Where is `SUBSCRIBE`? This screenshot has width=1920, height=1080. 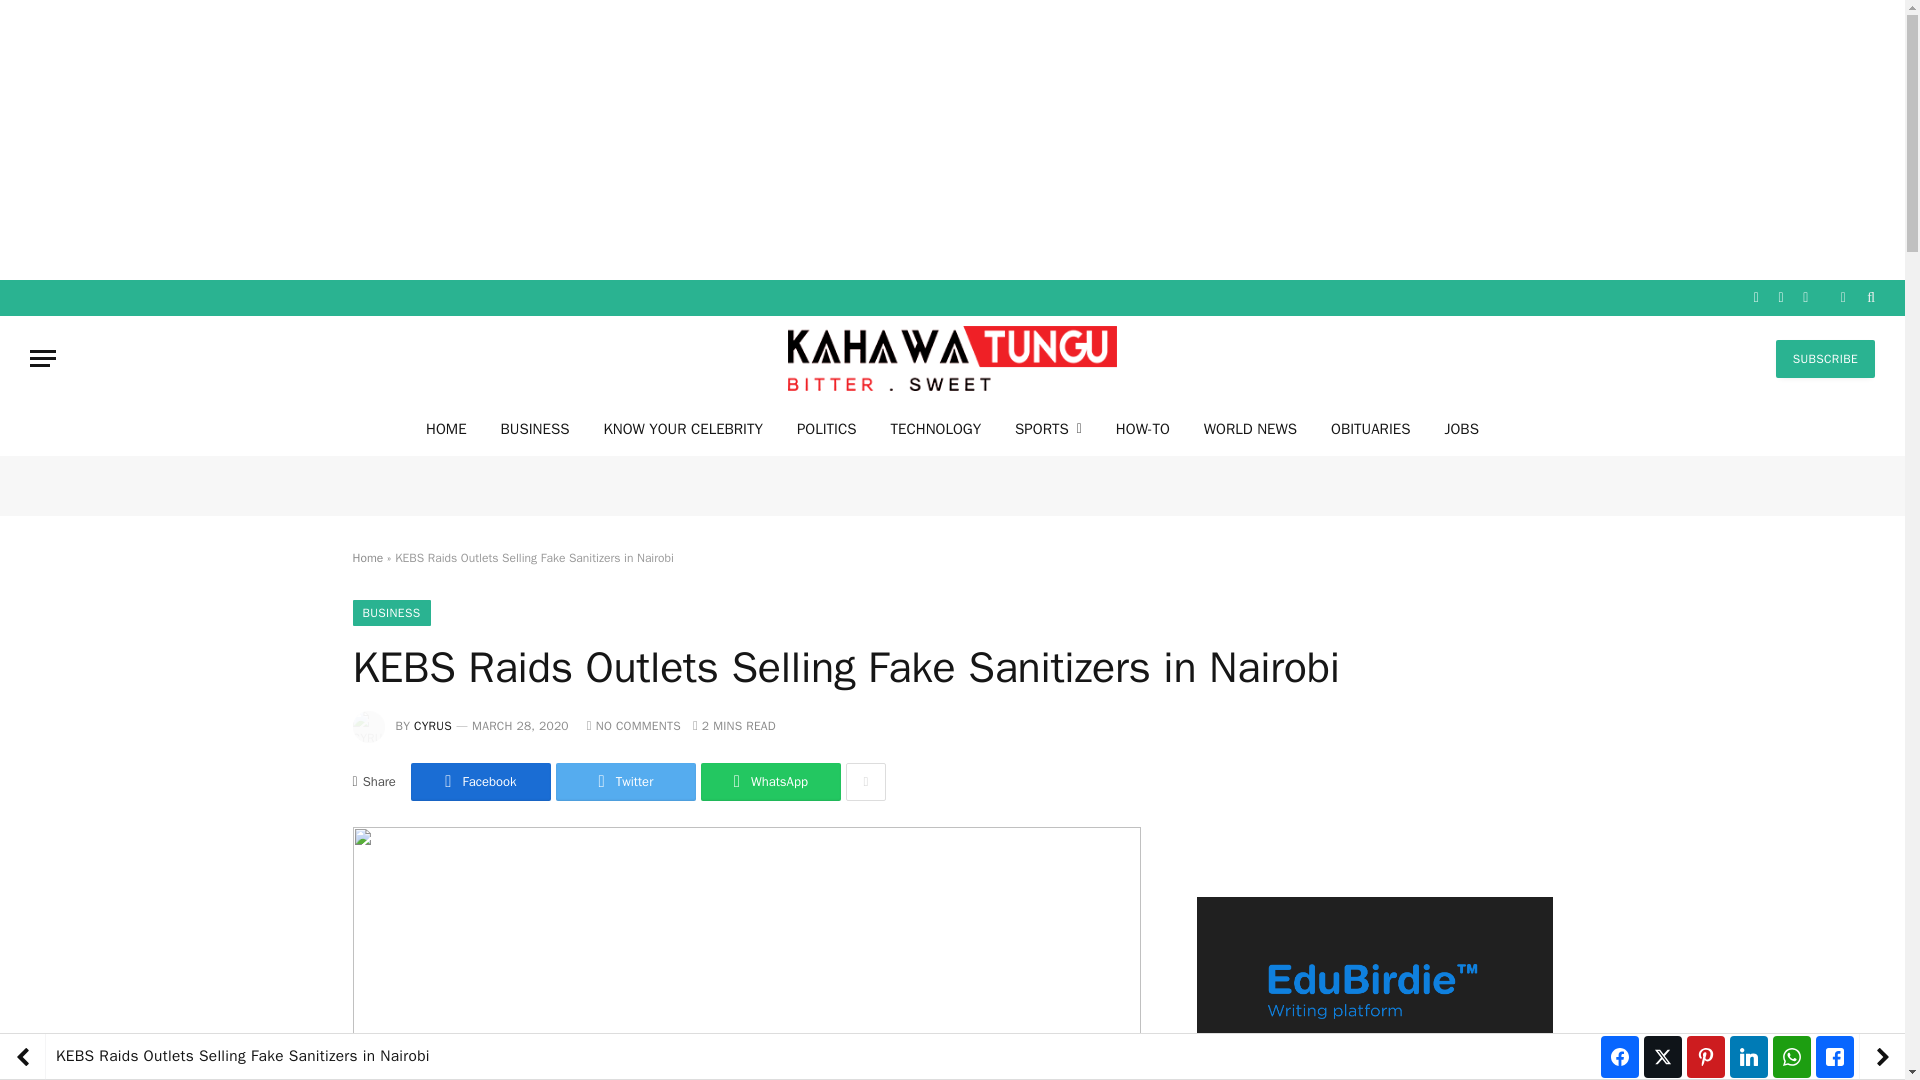 SUBSCRIBE is located at coordinates (1826, 359).